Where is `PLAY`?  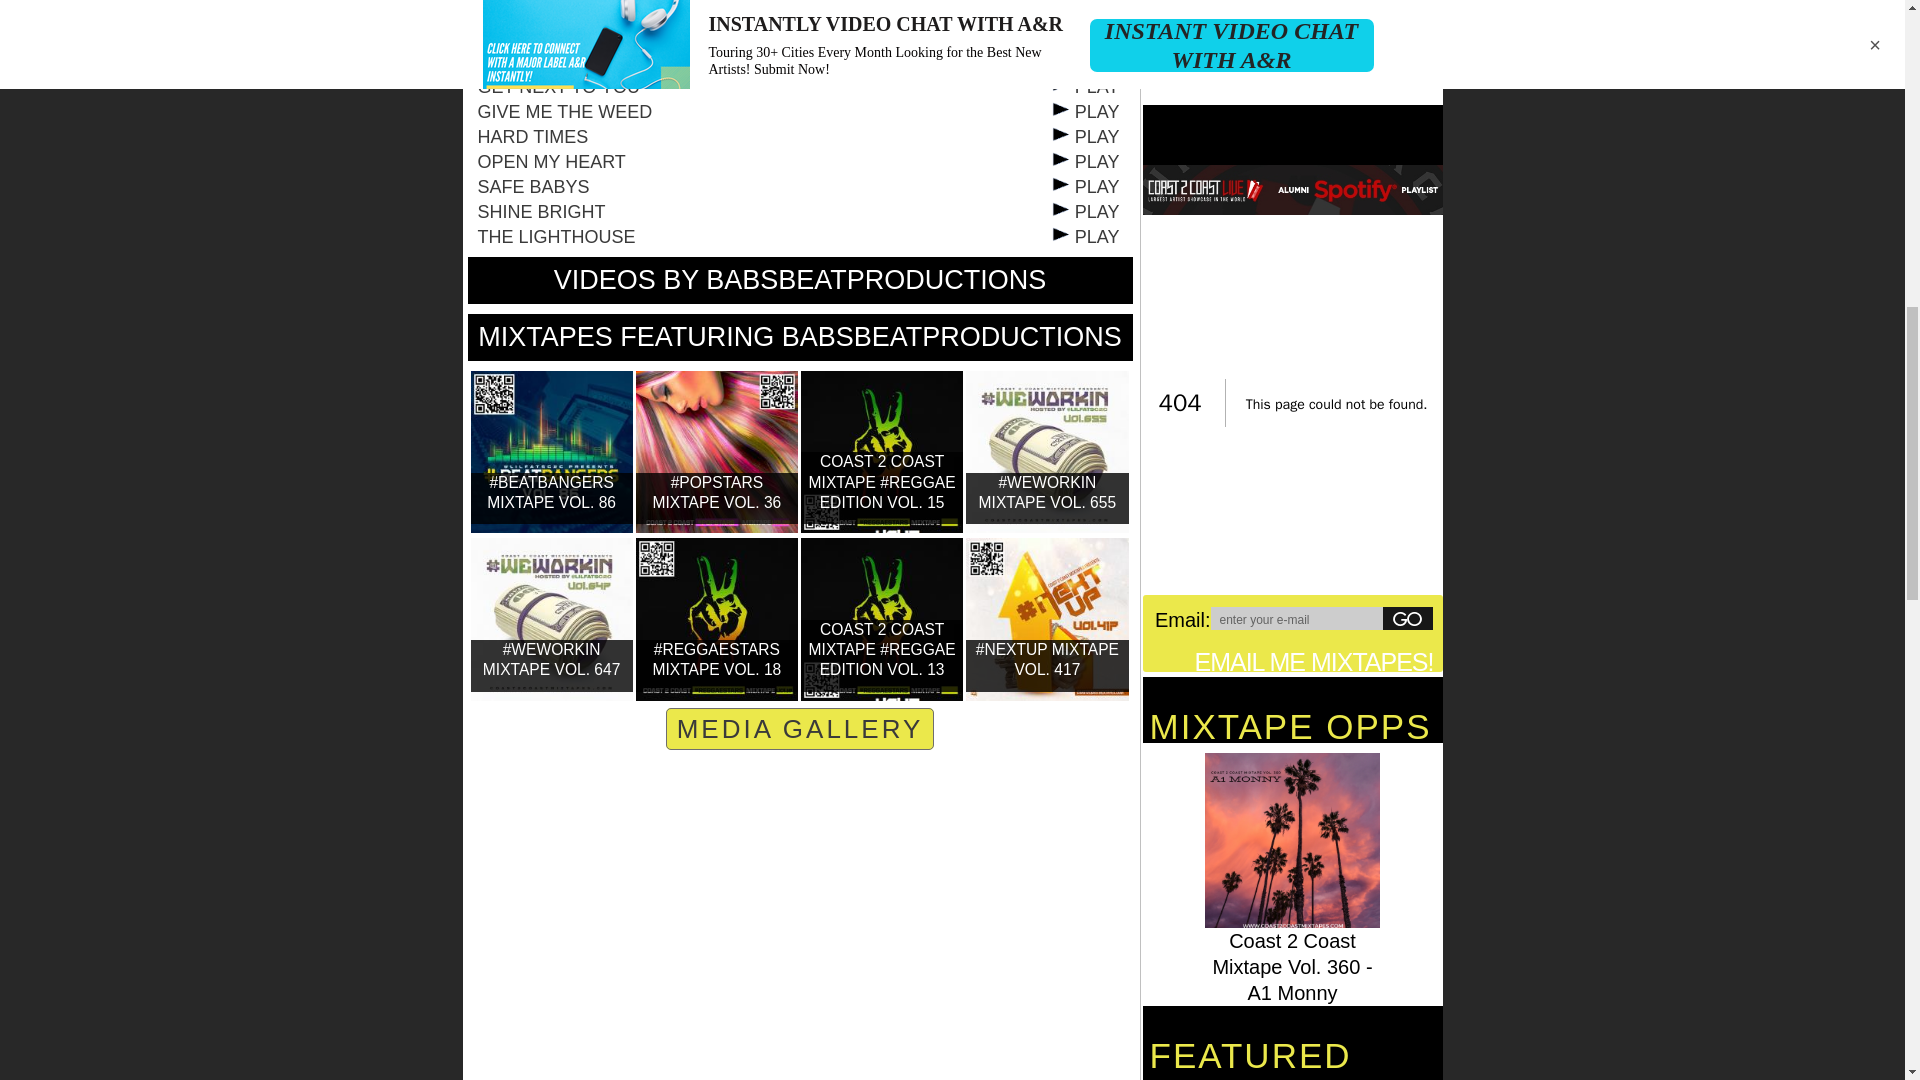
PLAY is located at coordinates (1084, 62).